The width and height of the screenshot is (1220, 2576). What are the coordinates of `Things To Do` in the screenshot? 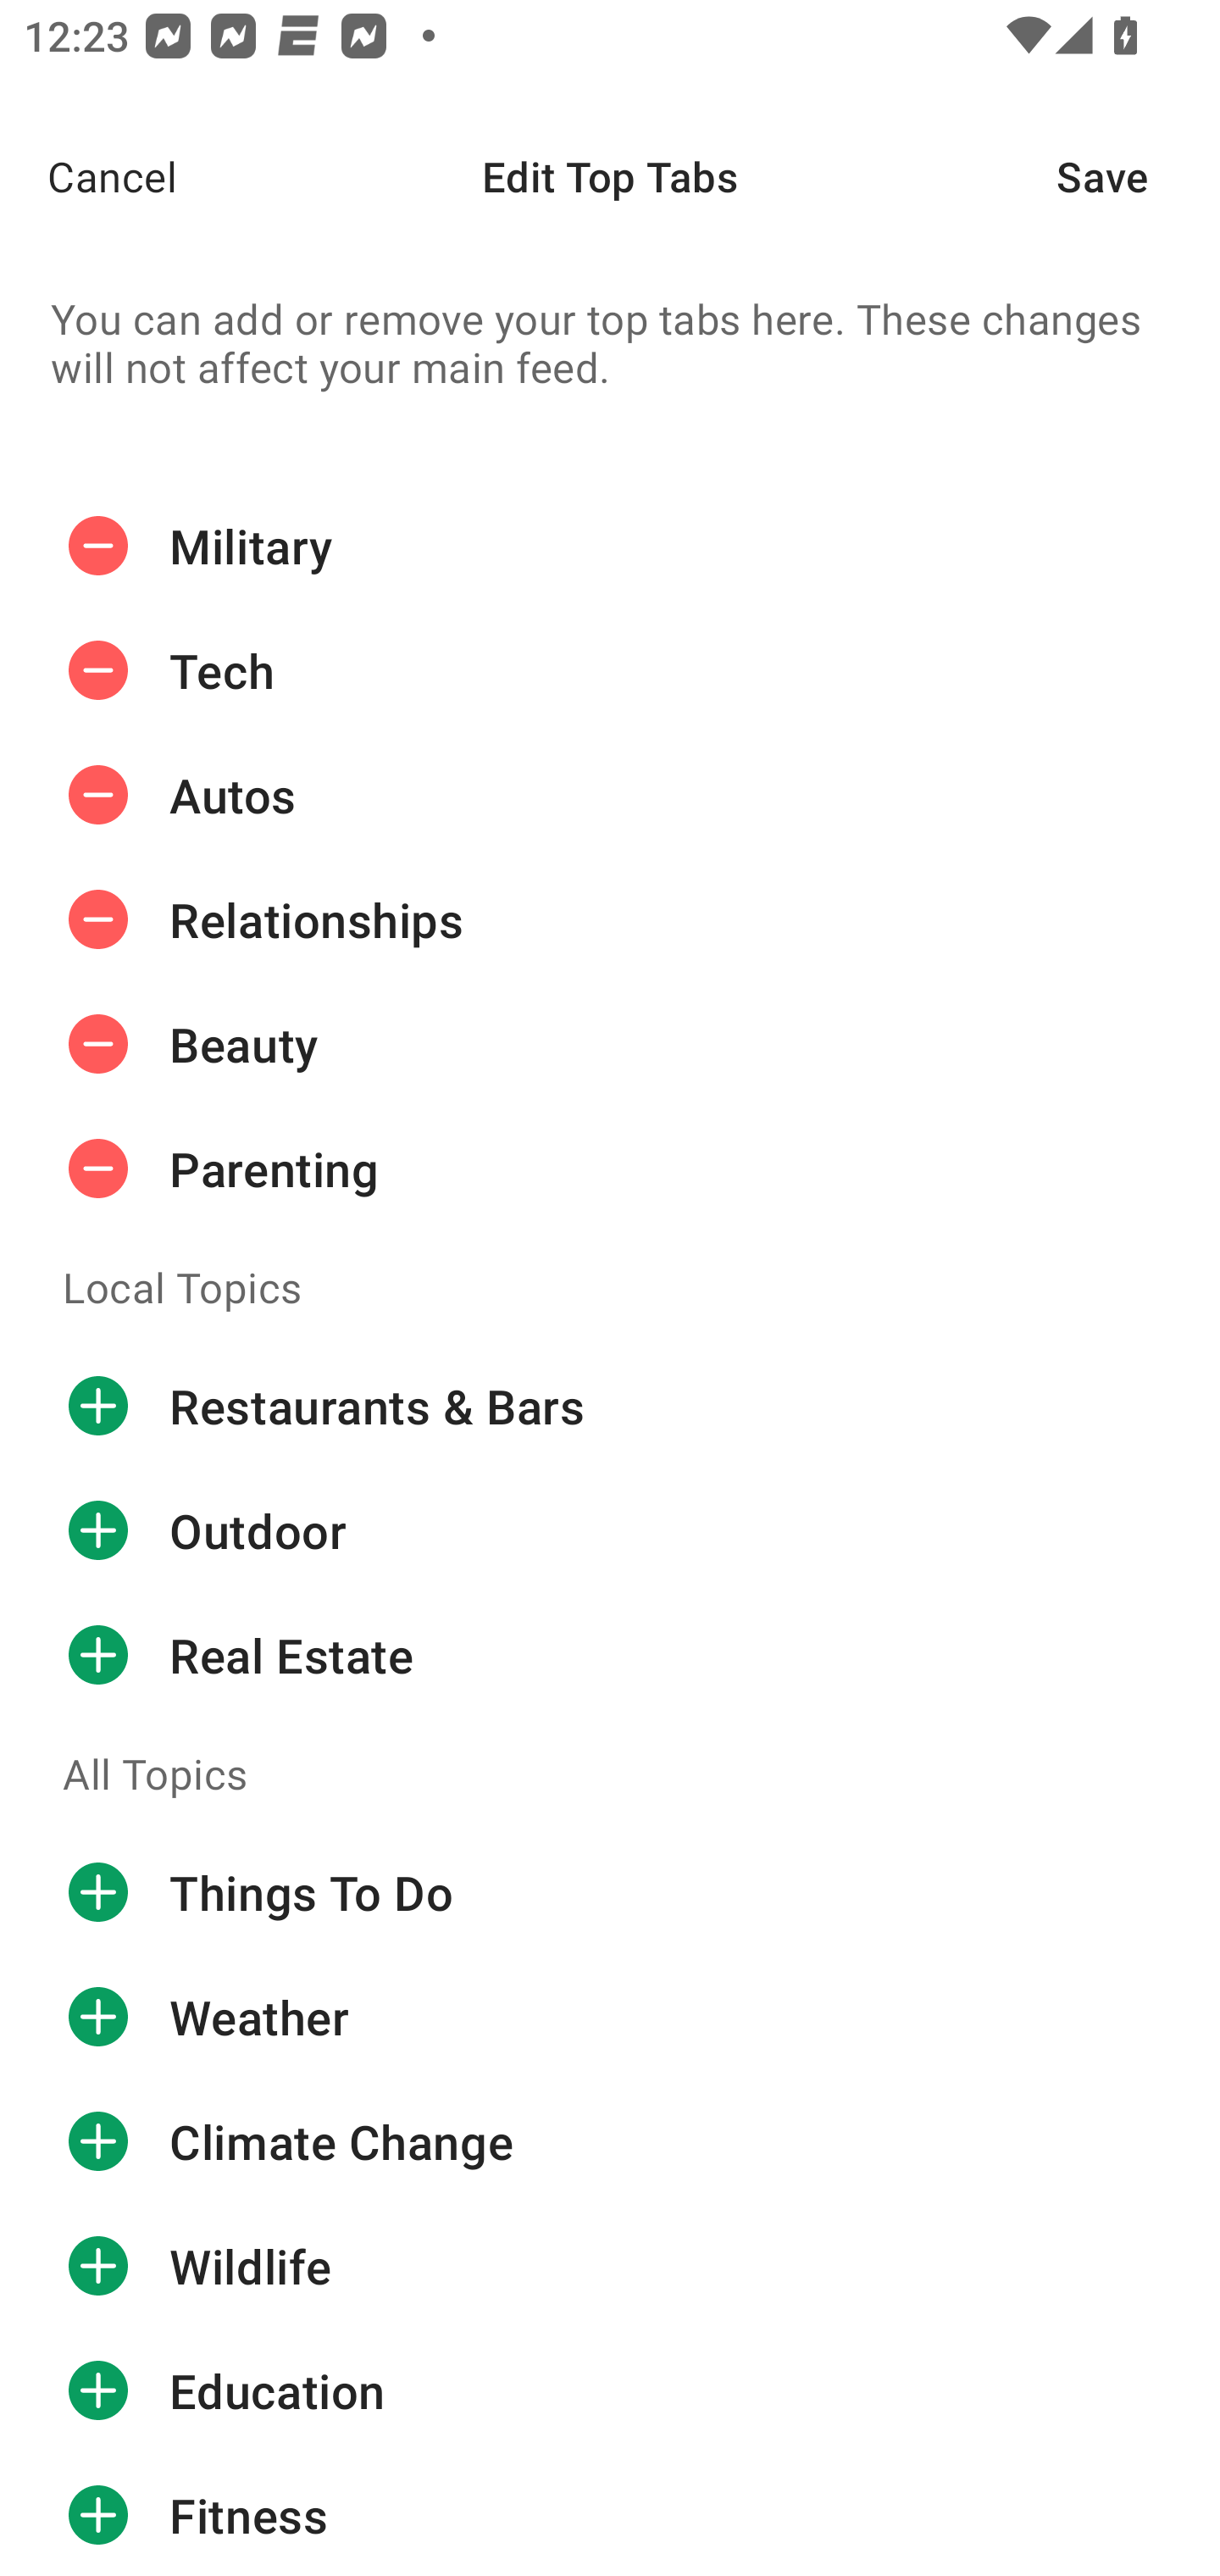 It's located at (610, 1893).